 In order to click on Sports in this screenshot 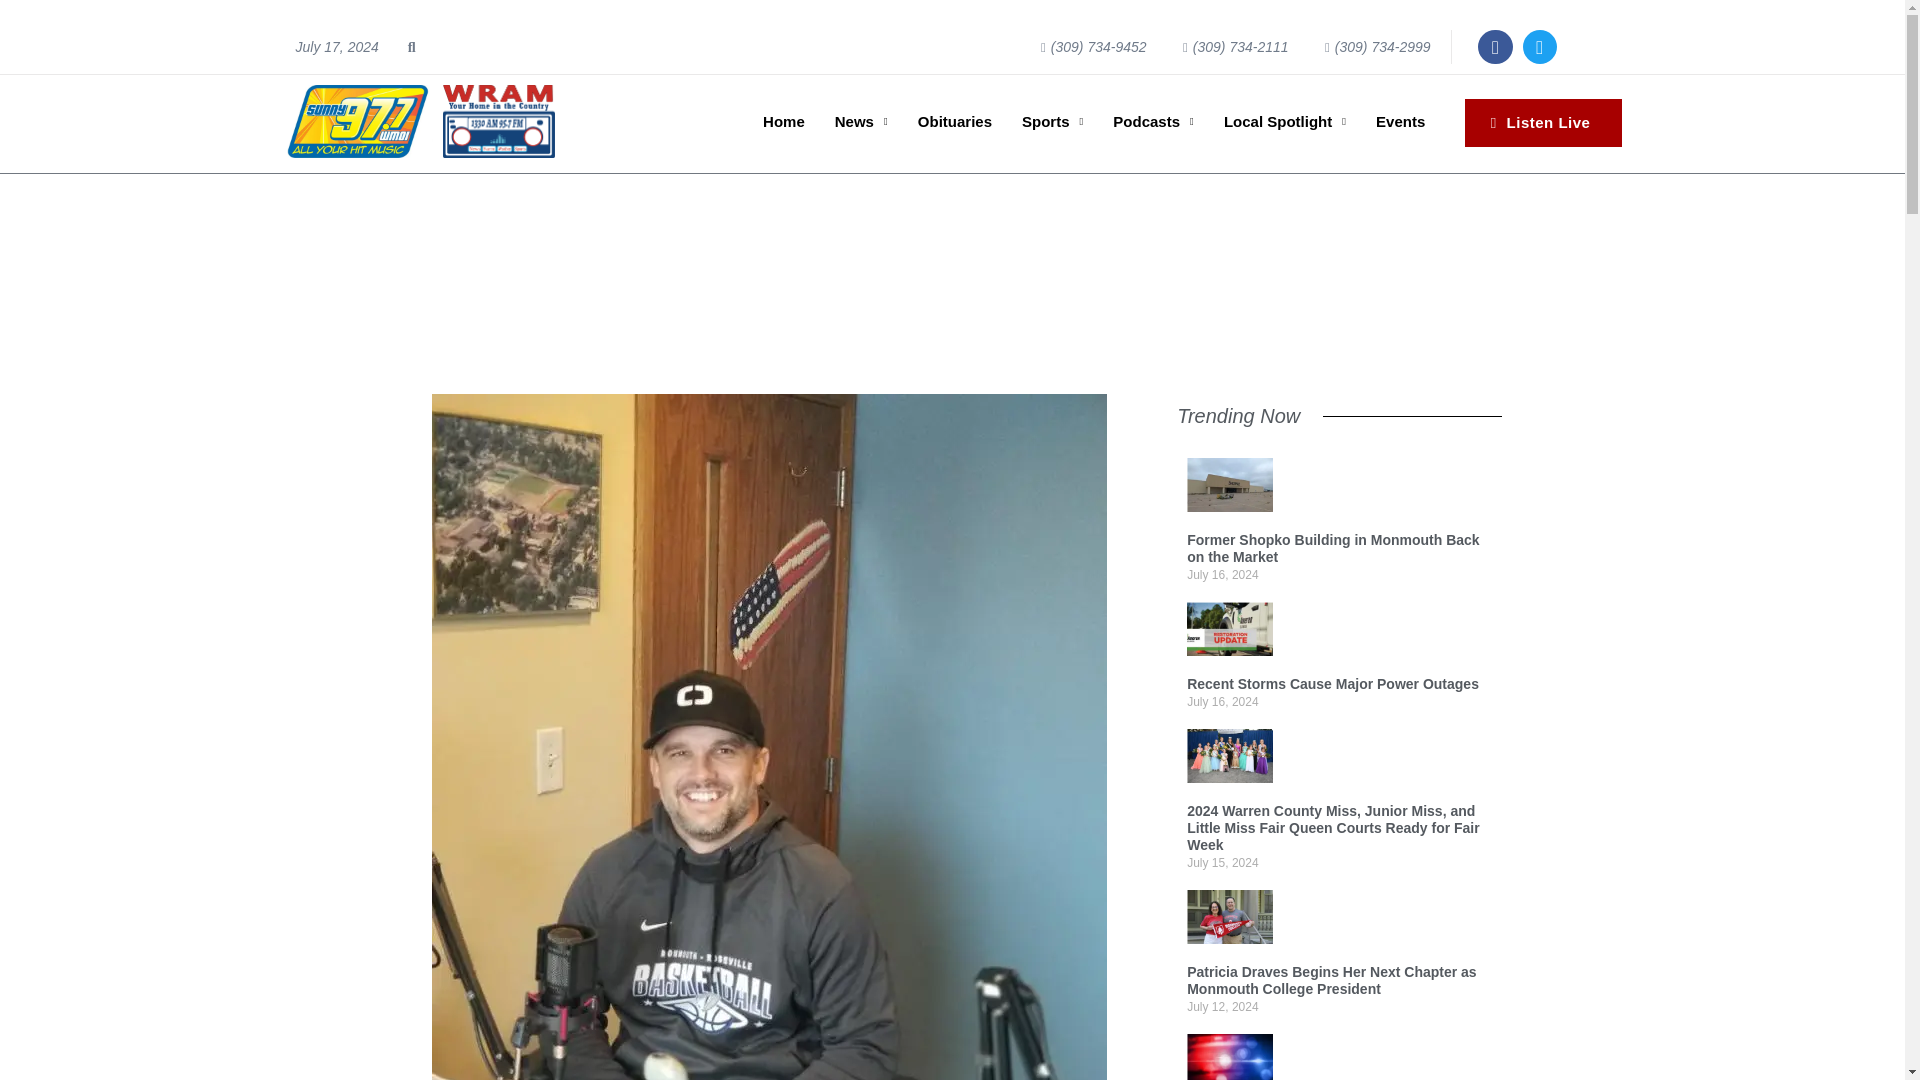, I will do `click(1052, 122)`.